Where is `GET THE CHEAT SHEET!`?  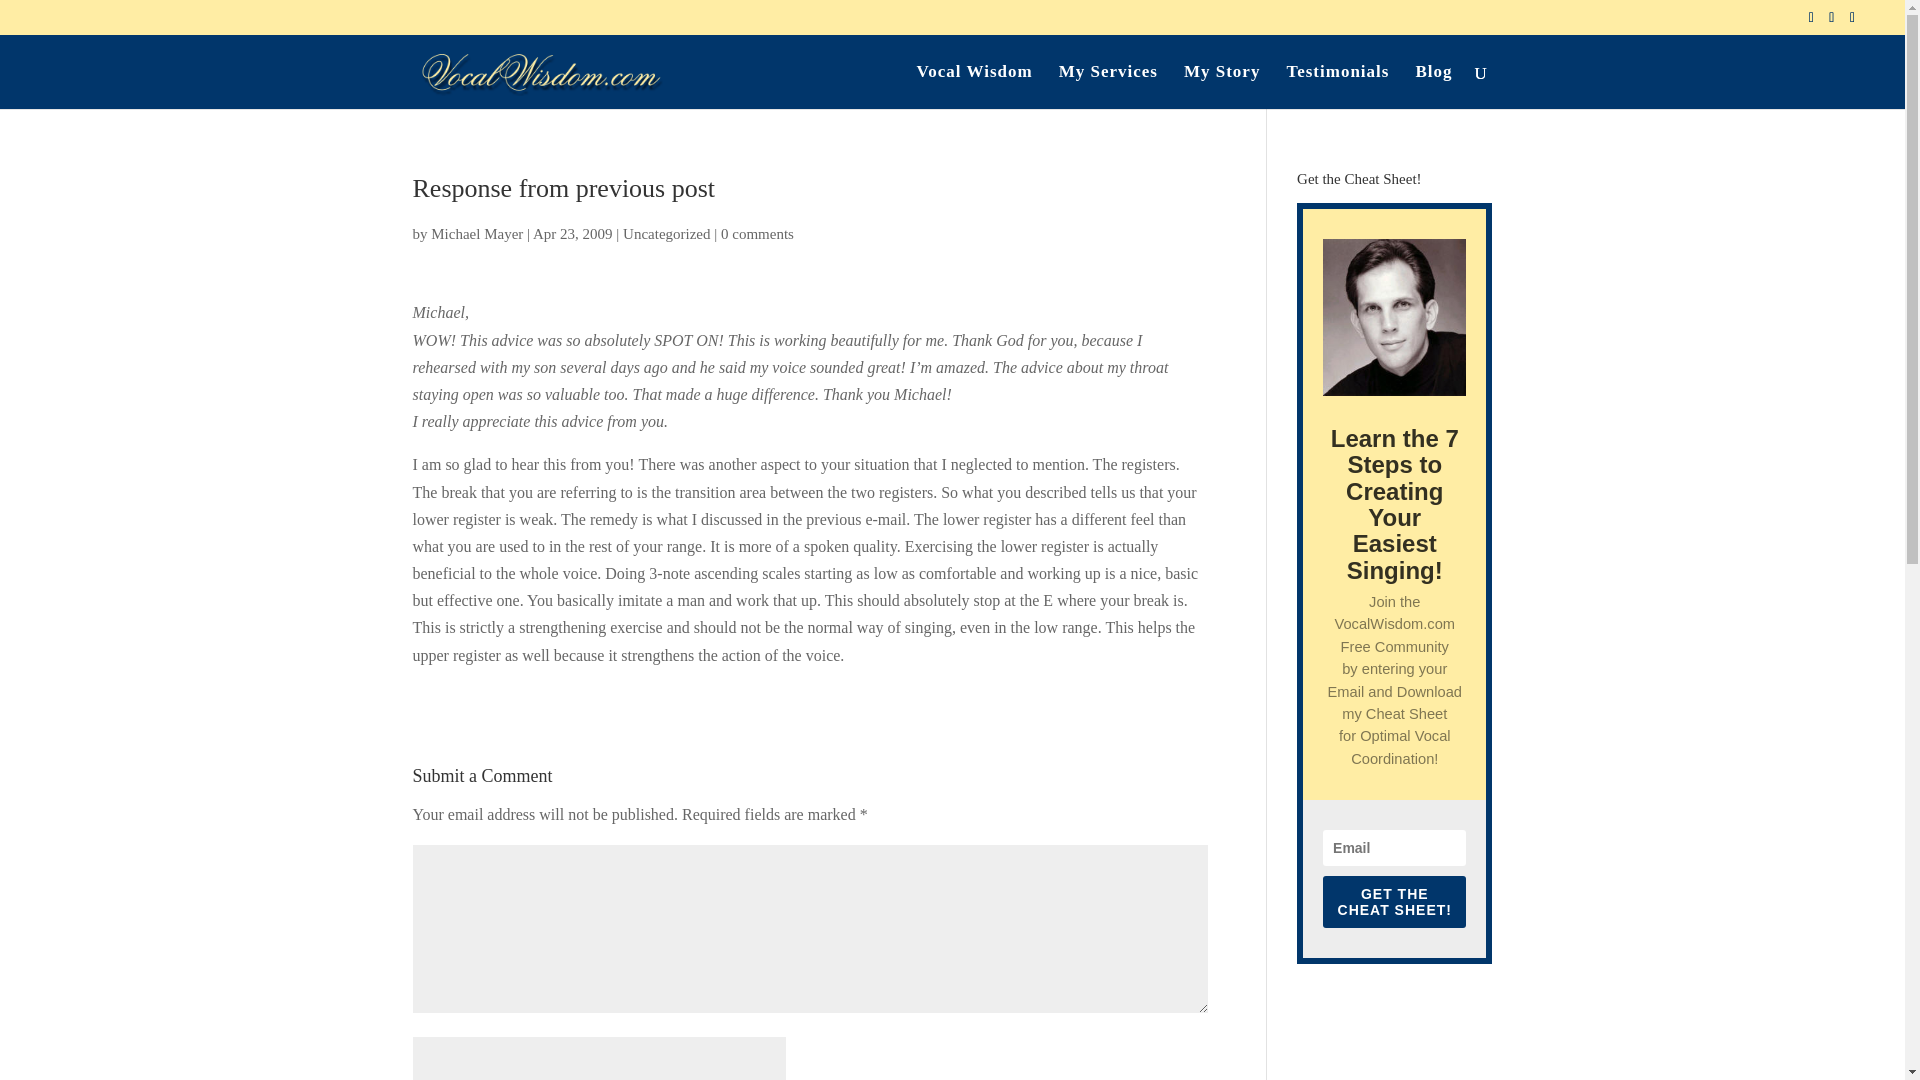 GET THE CHEAT SHEET! is located at coordinates (1394, 901).